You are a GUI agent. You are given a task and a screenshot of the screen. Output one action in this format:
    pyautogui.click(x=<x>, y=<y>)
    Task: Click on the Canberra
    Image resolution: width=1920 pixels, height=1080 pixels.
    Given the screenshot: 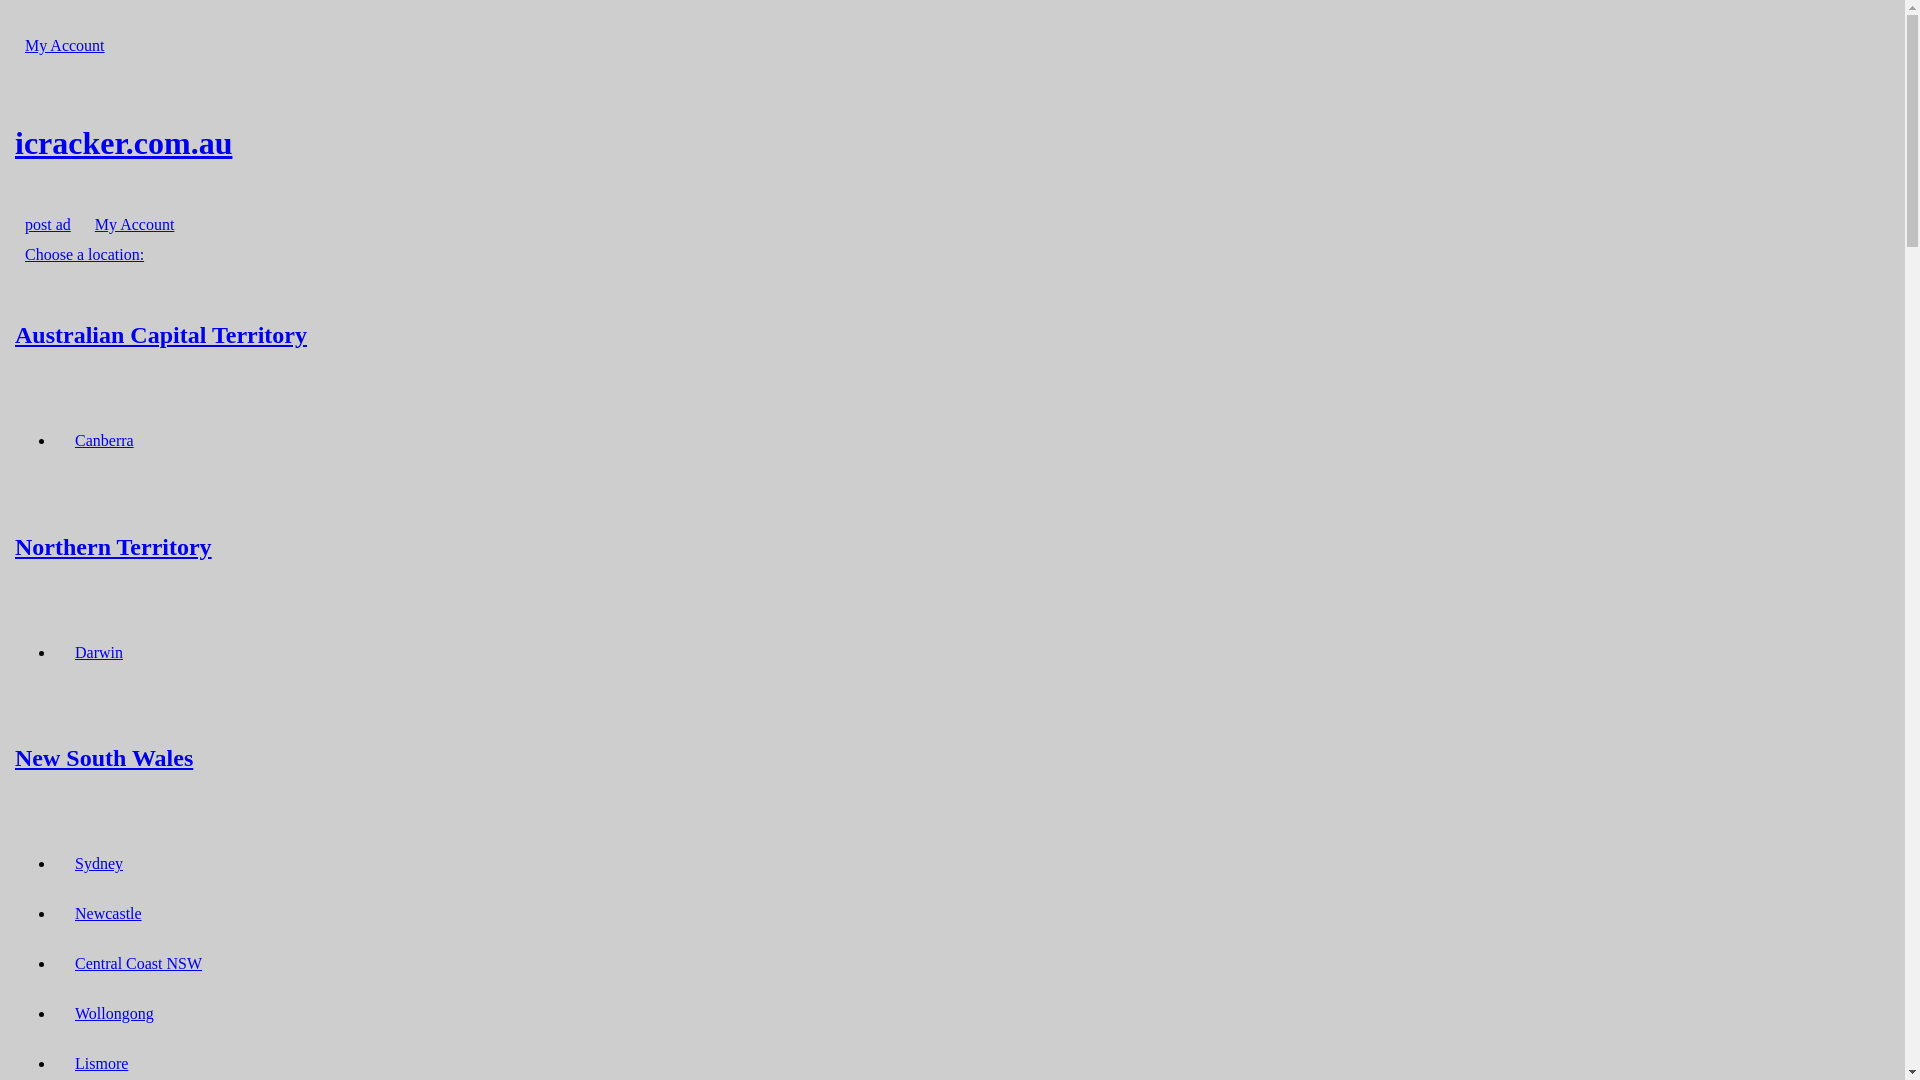 What is the action you would take?
    pyautogui.click(x=104, y=440)
    